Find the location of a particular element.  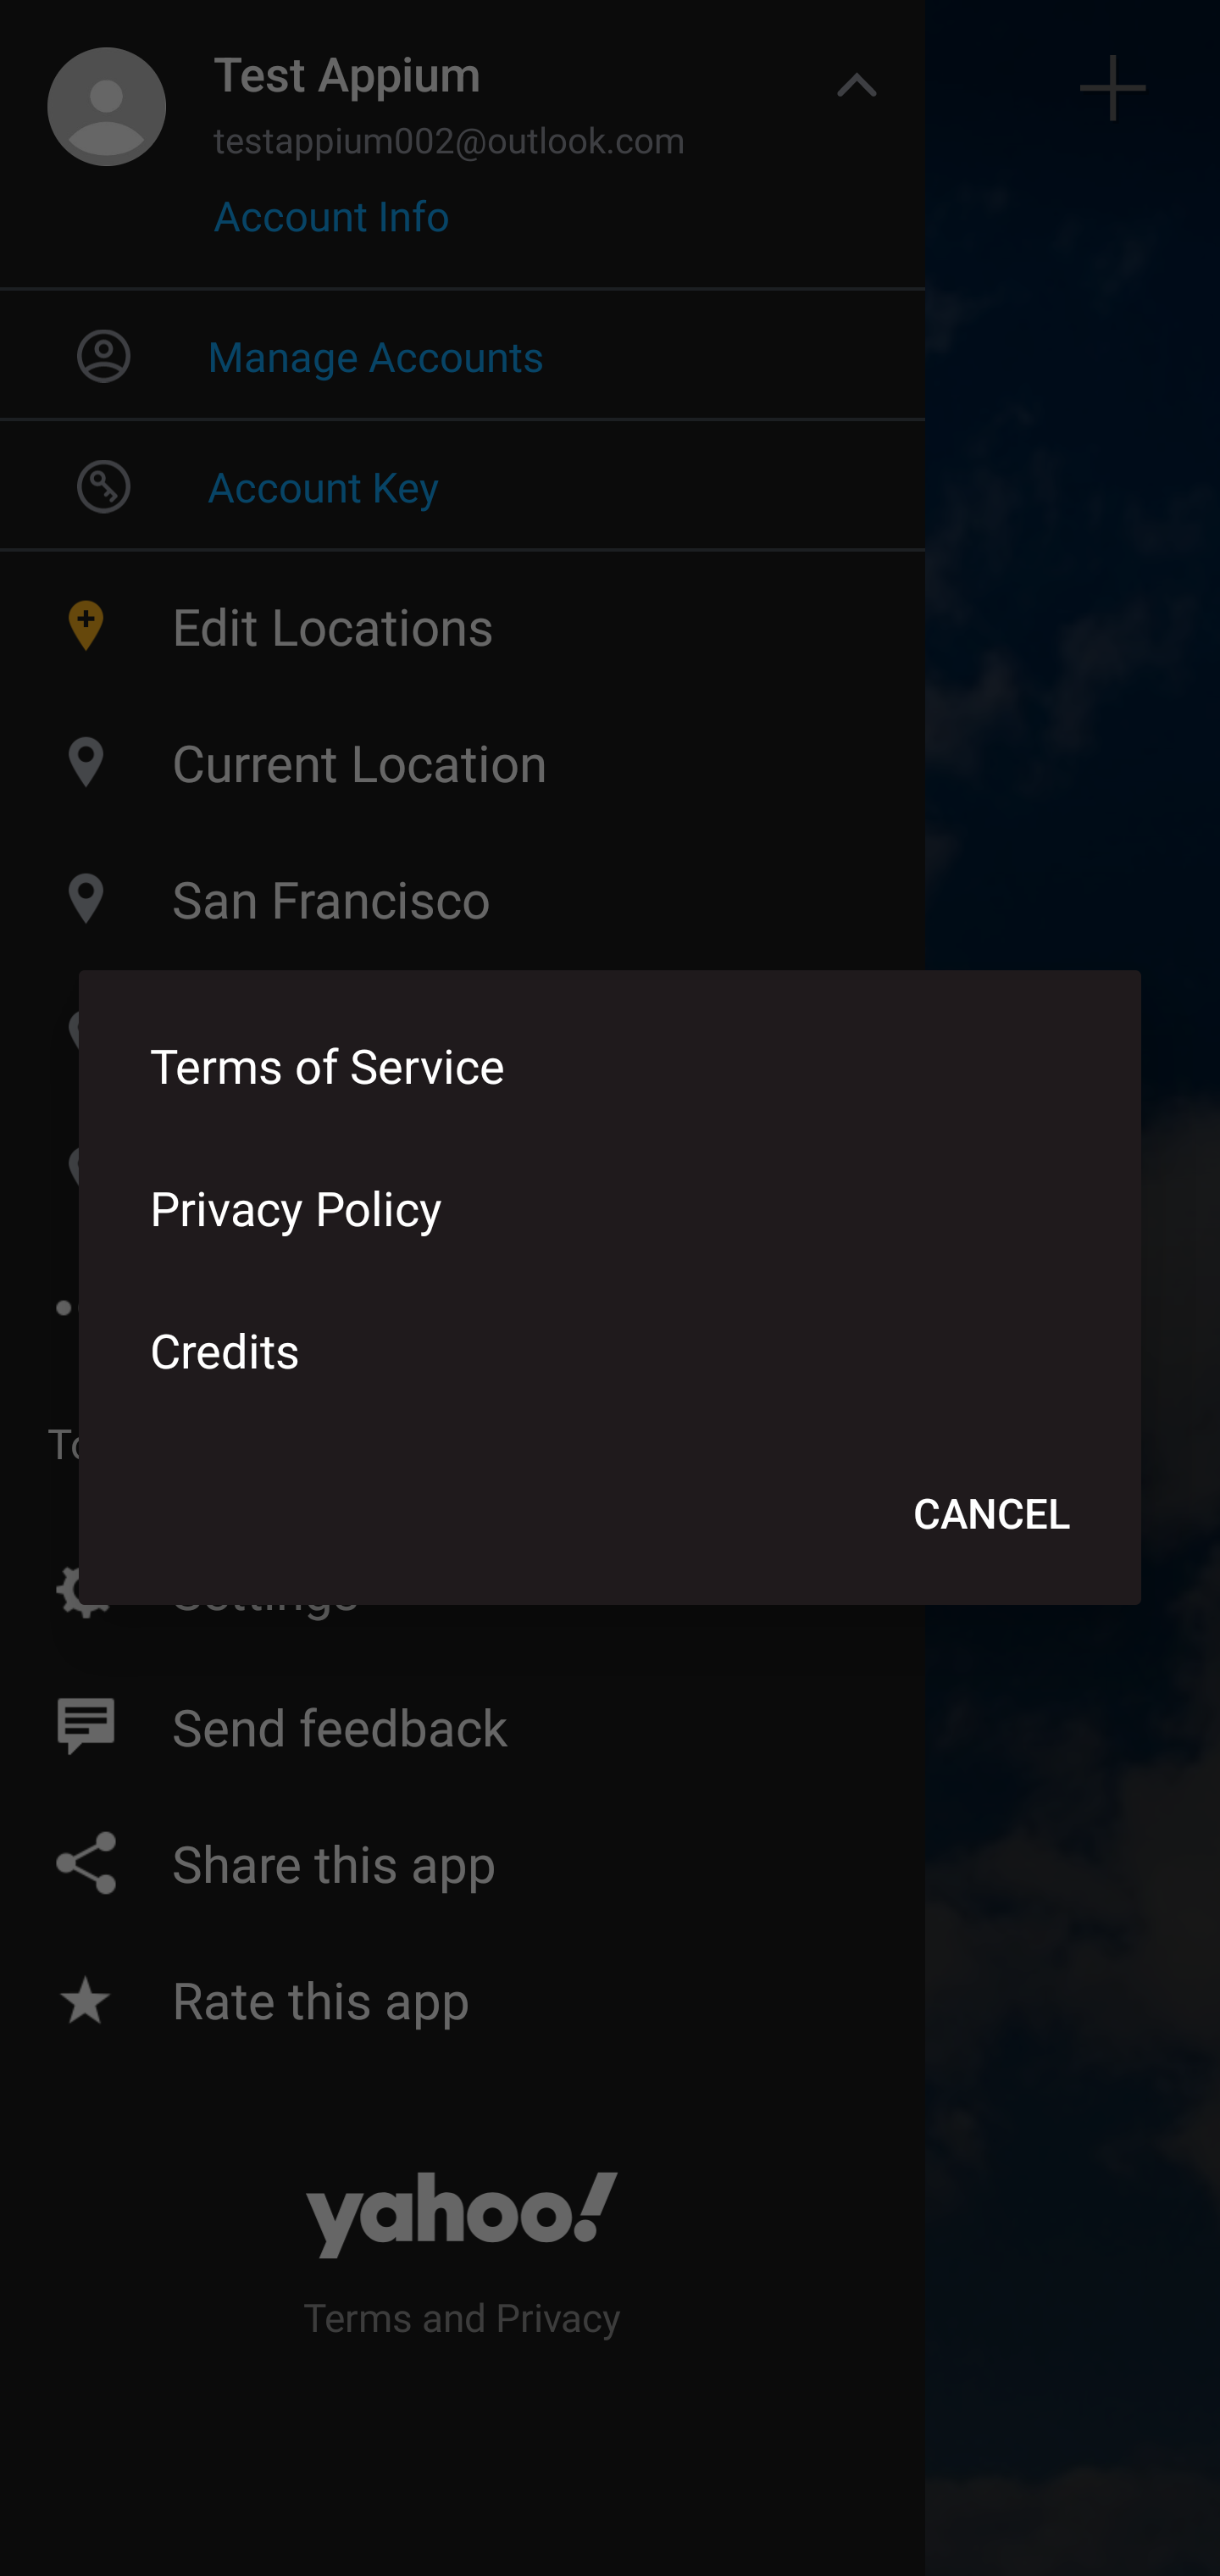

CANCEL is located at coordinates (991, 1512).